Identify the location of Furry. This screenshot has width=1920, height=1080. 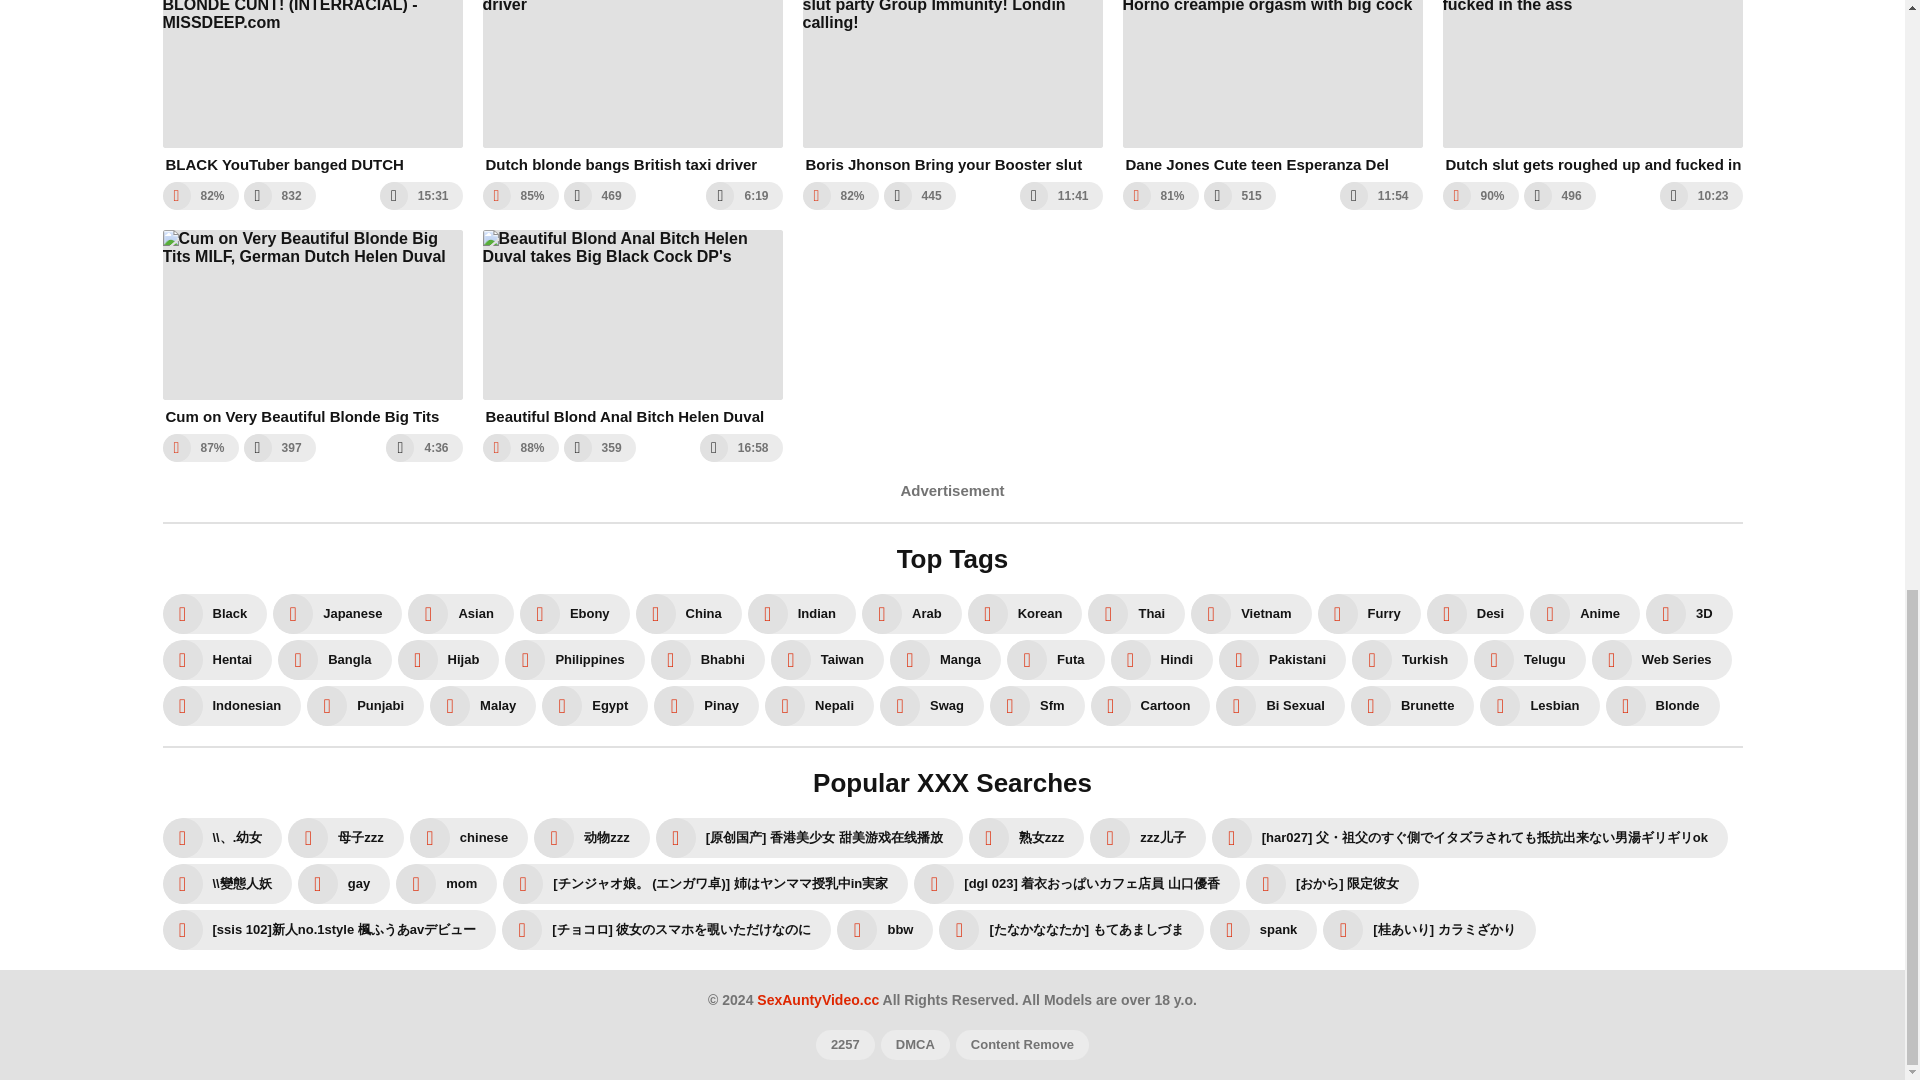
(1368, 614).